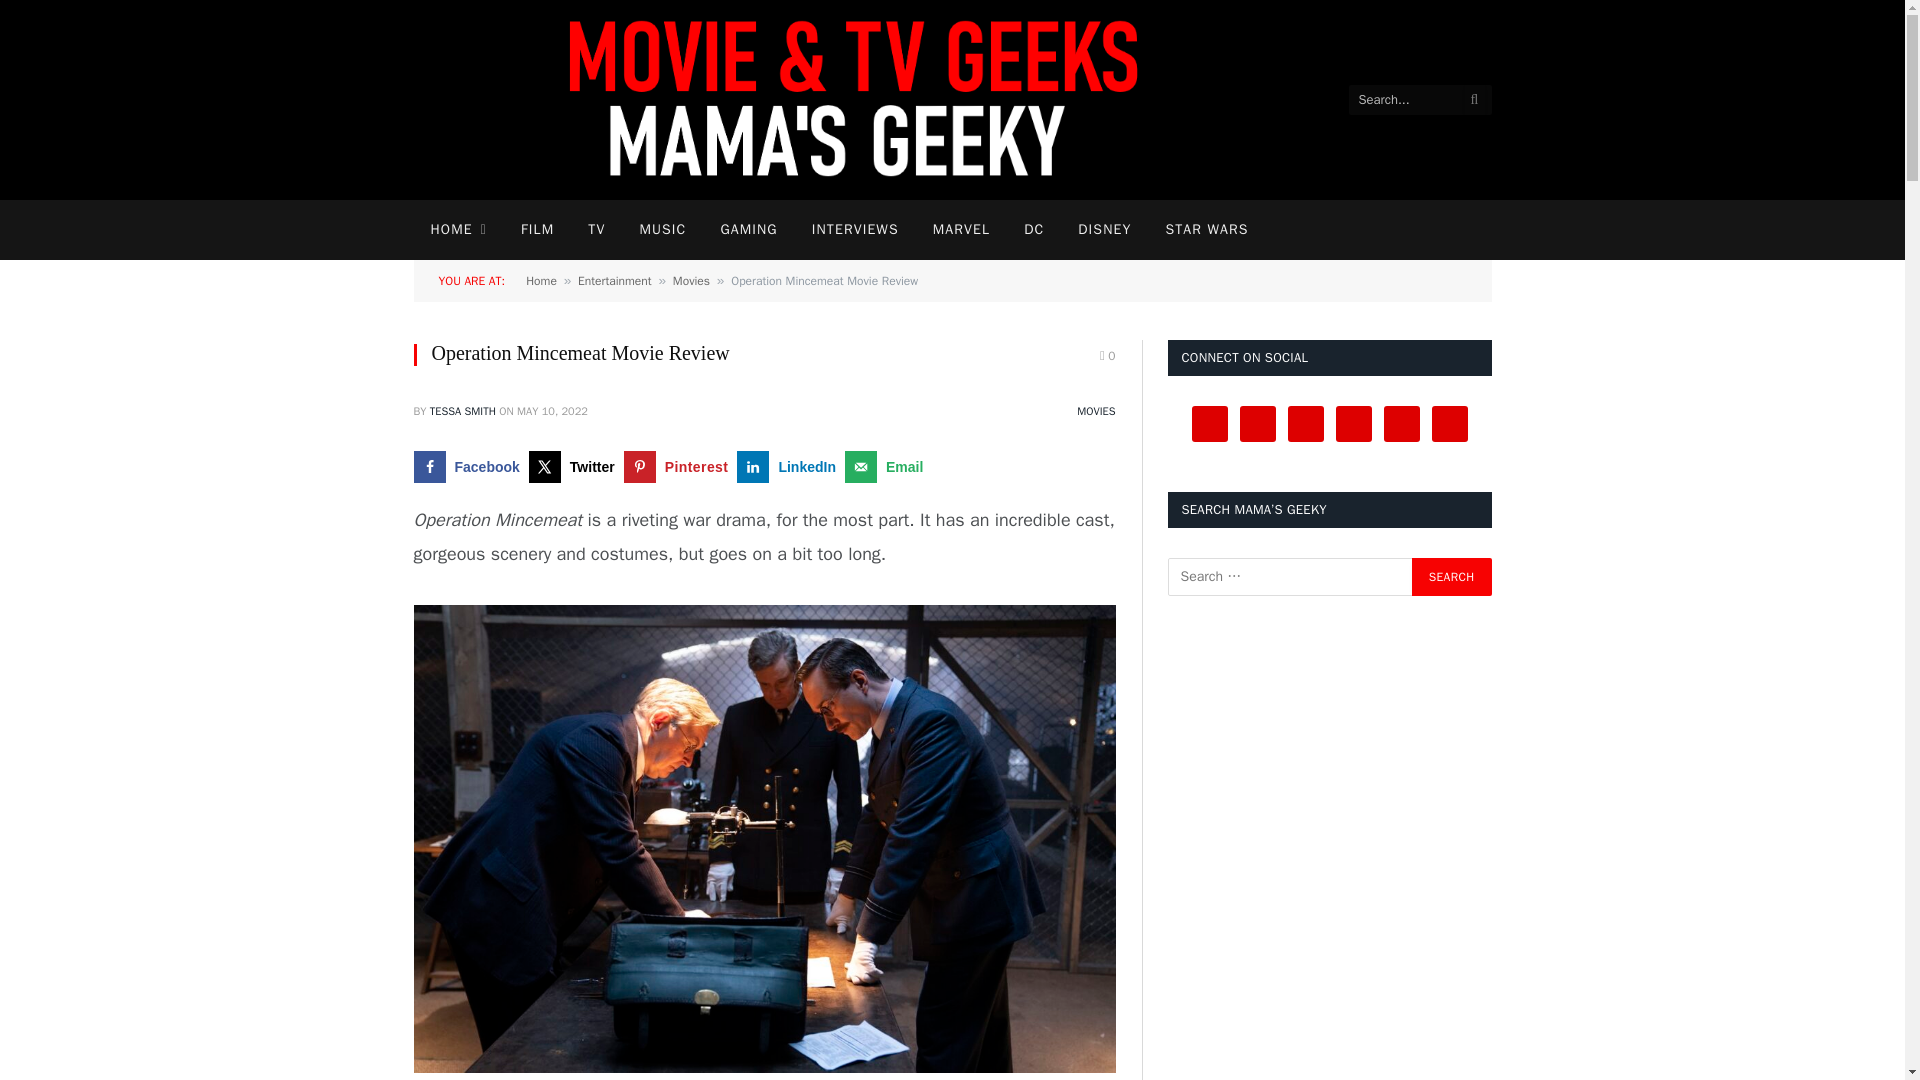  Describe the element at coordinates (536, 230) in the screenshot. I see `FILM` at that location.